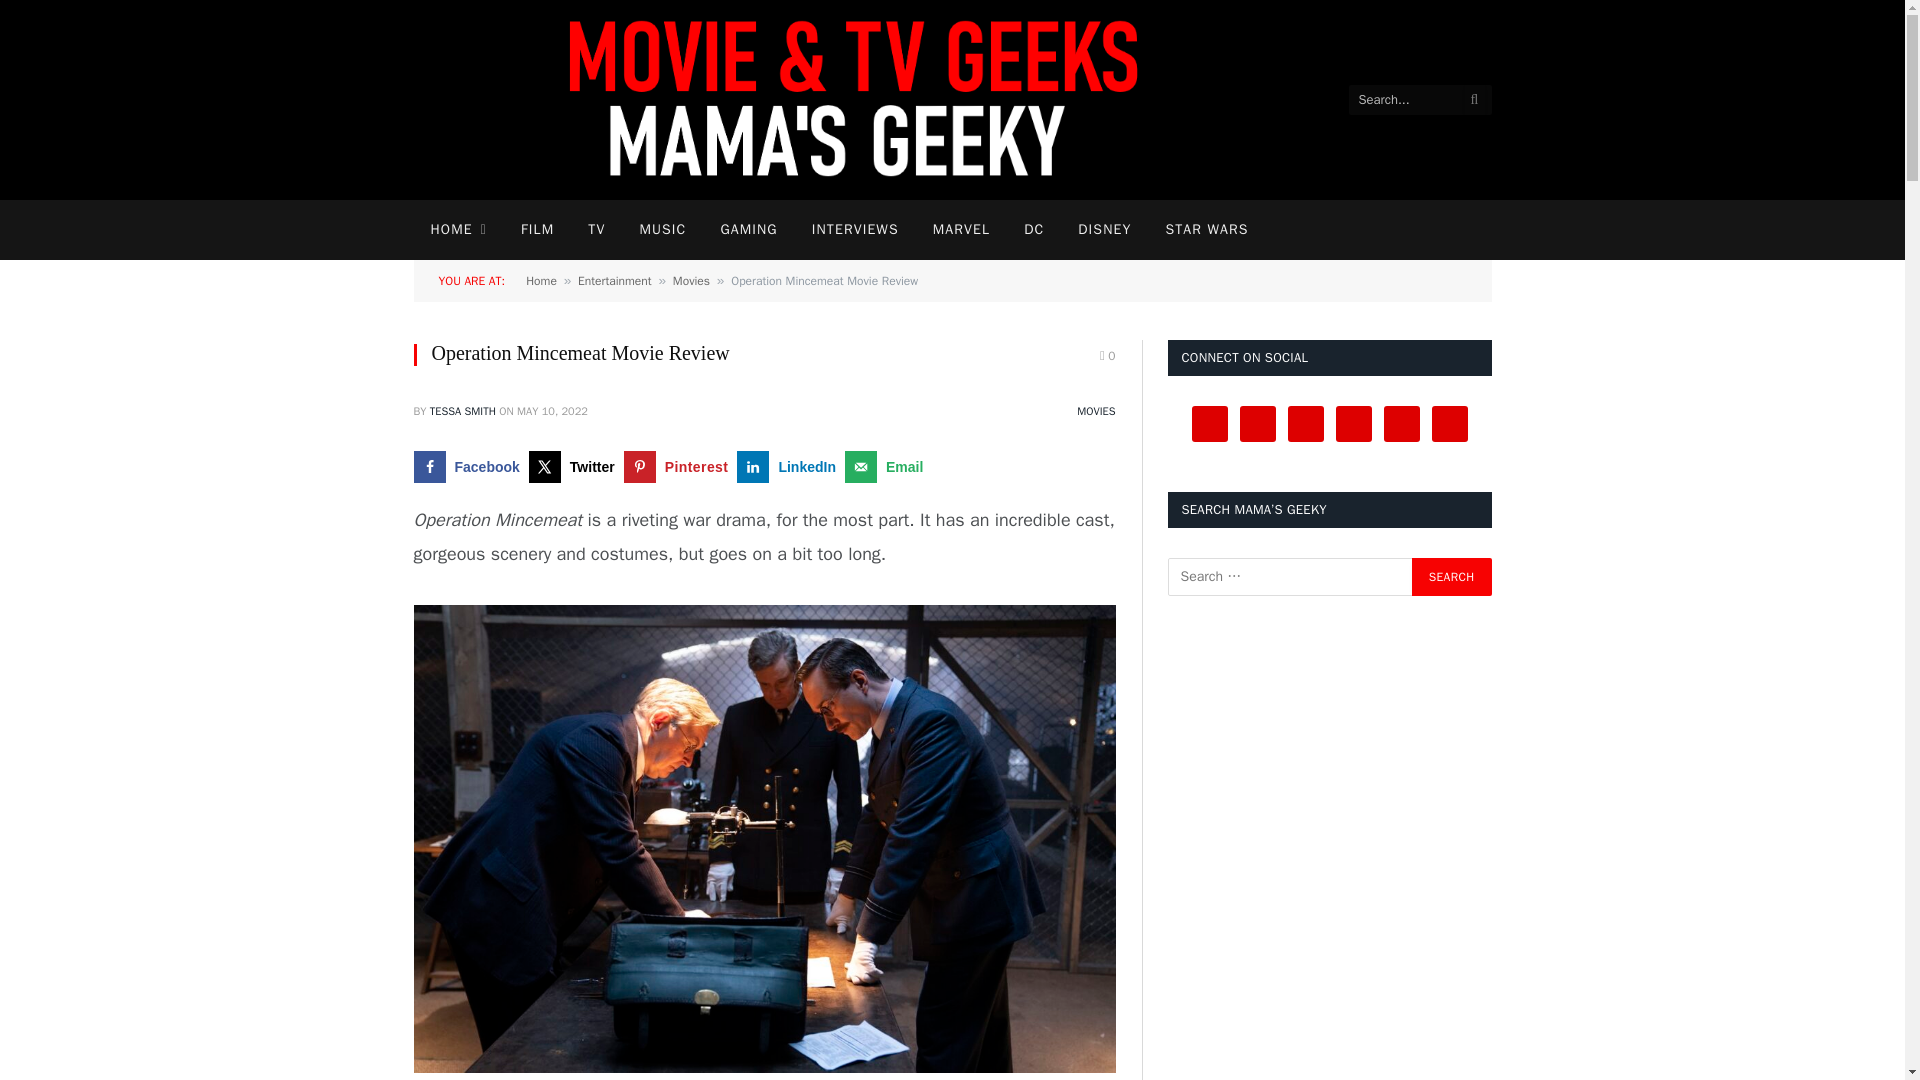  Describe the element at coordinates (536, 230) in the screenshot. I see `FILM` at that location.